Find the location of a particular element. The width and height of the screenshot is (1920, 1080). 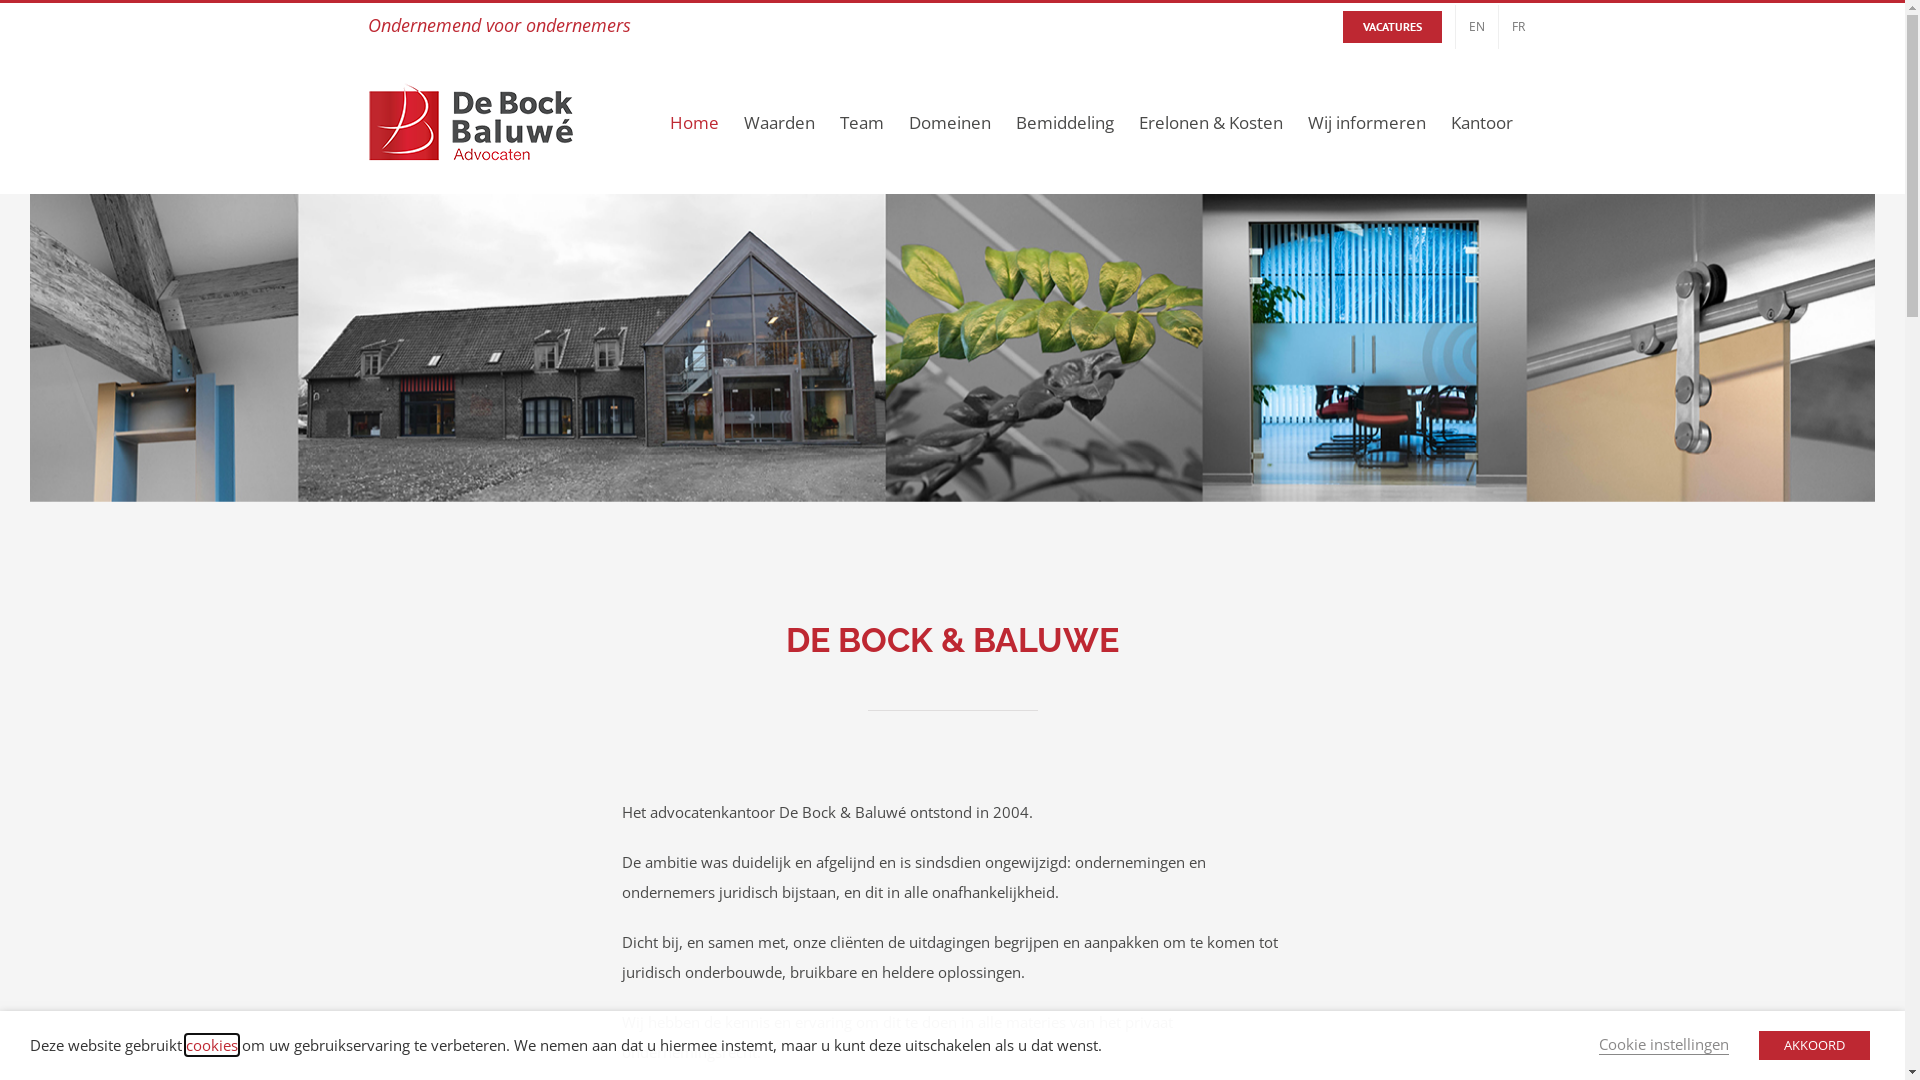

Erelonen & Kosten is located at coordinates (1210, 122).